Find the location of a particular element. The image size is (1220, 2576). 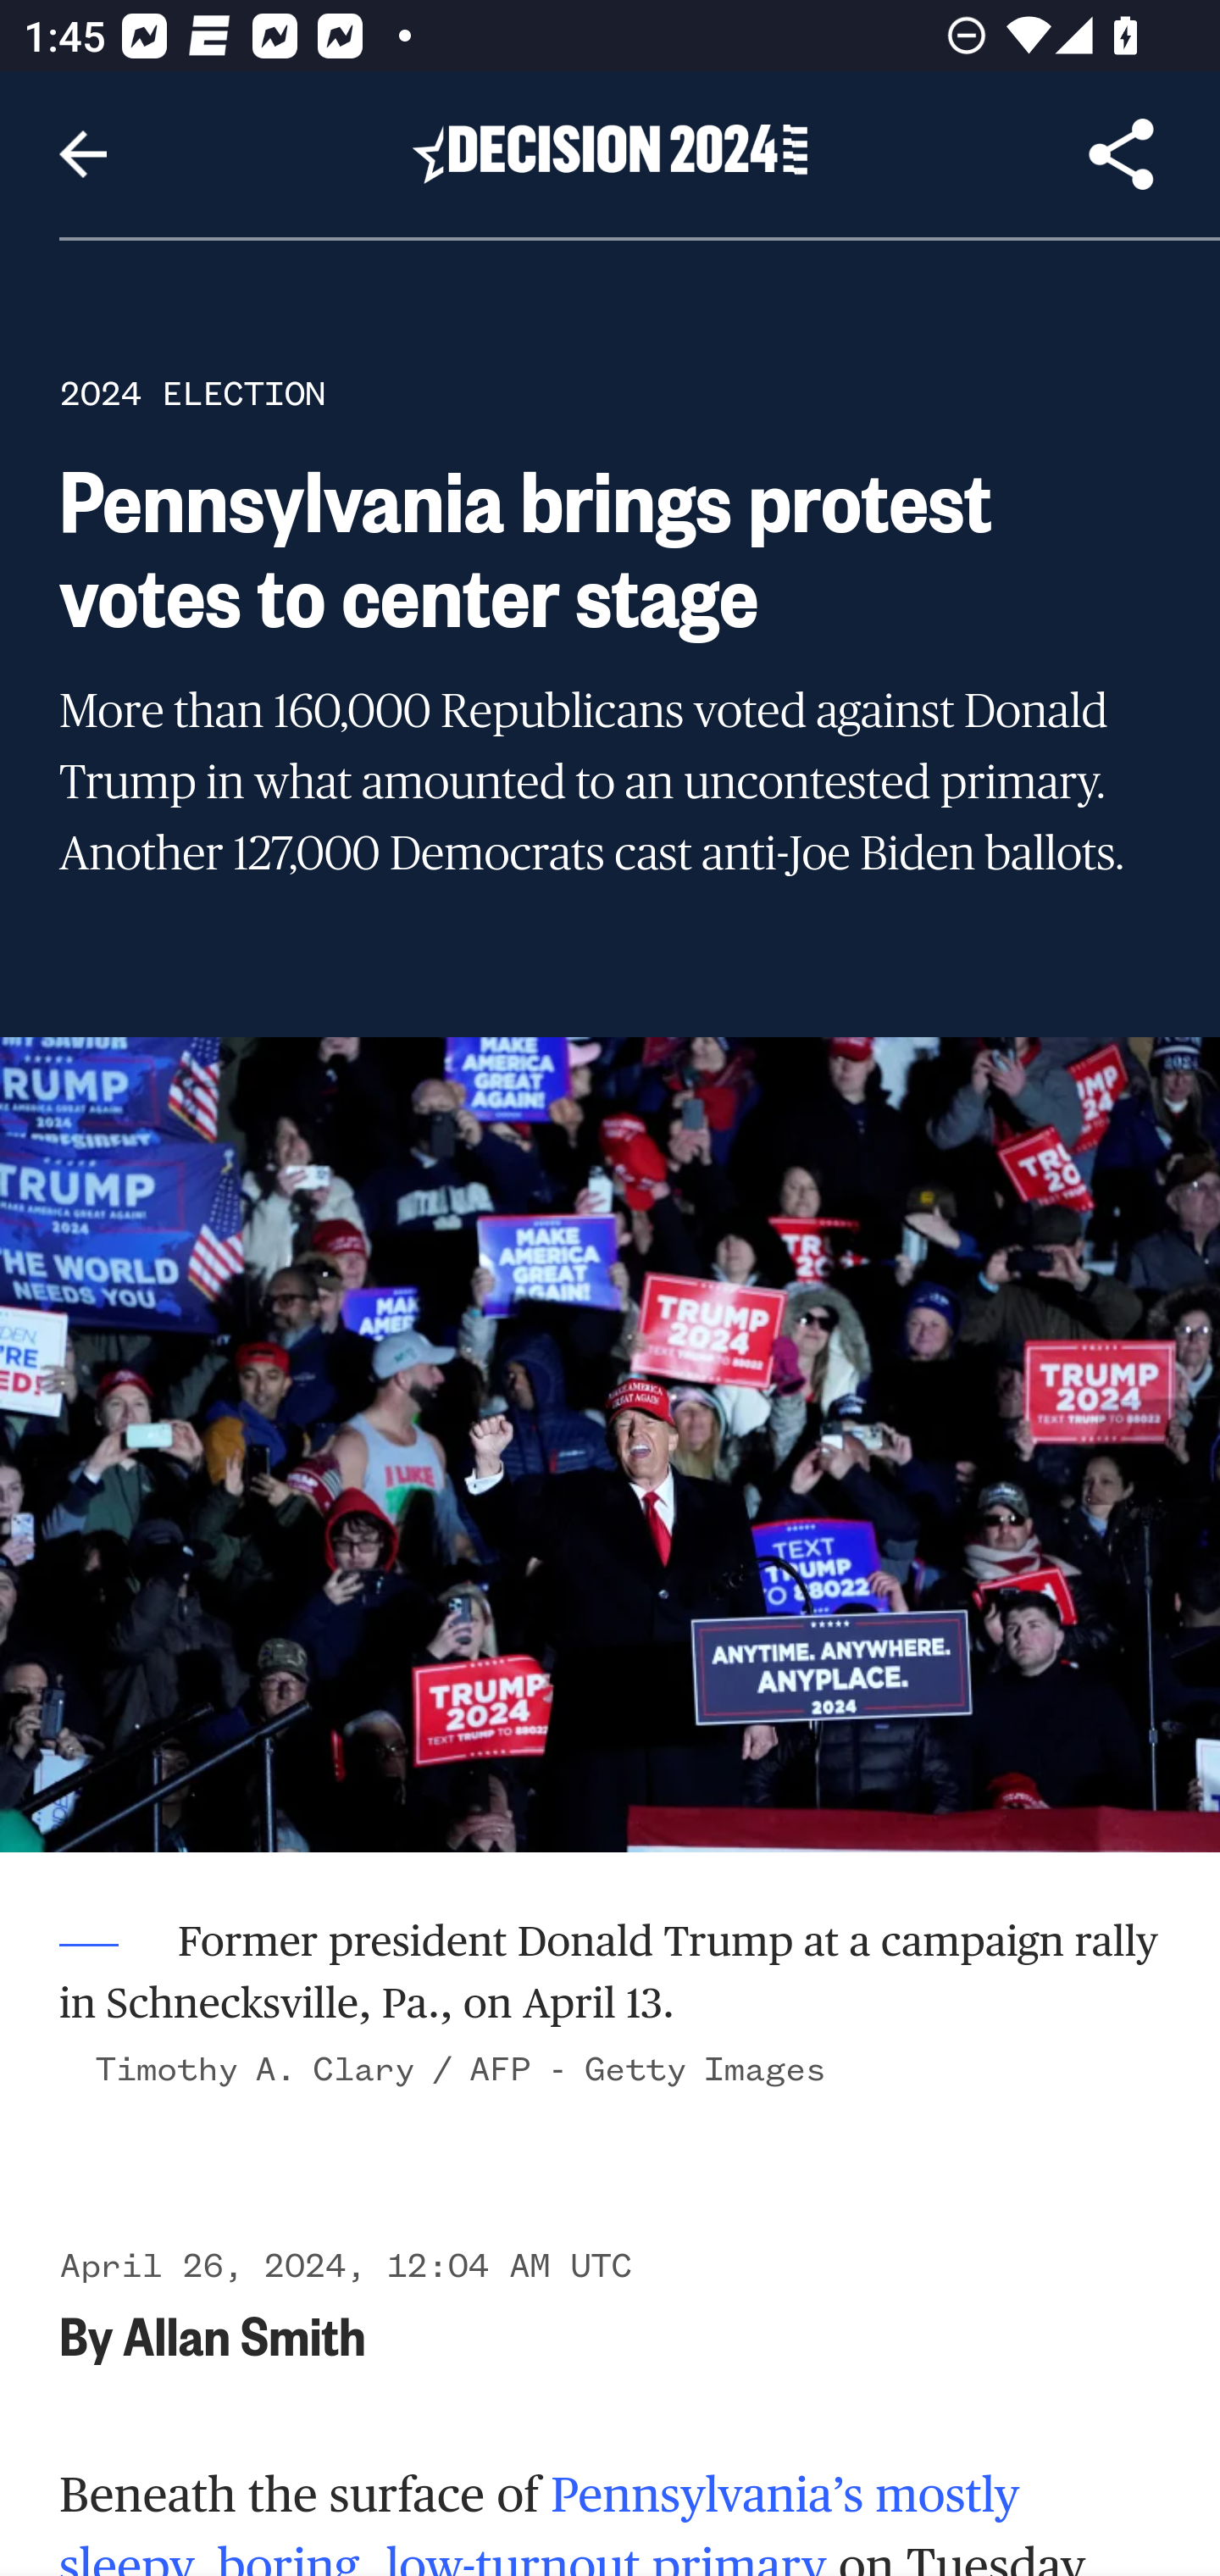

2024 ELECTION is located at coordinates (192, 393).